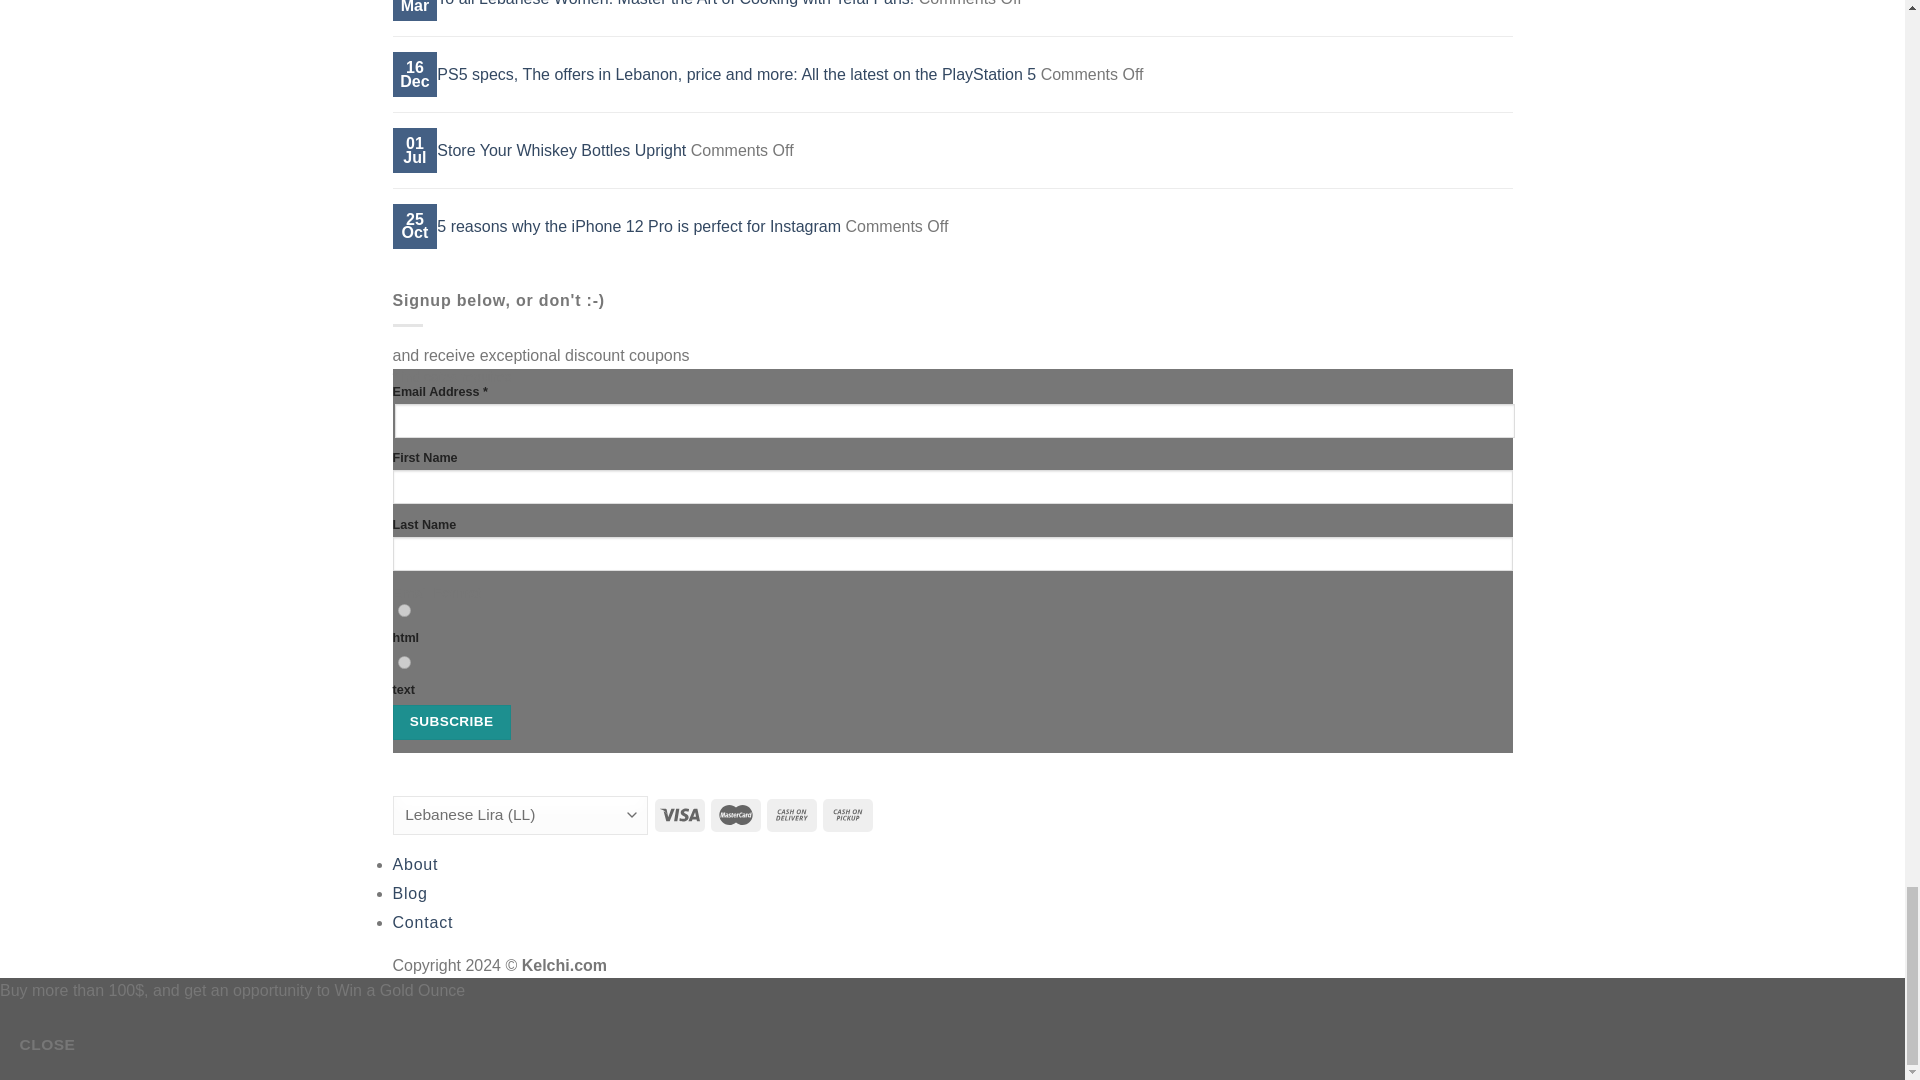 The image size is (1920, 1080). Describe the element at coordinates (404, 610) in the screenshot. I see `html` at that location.